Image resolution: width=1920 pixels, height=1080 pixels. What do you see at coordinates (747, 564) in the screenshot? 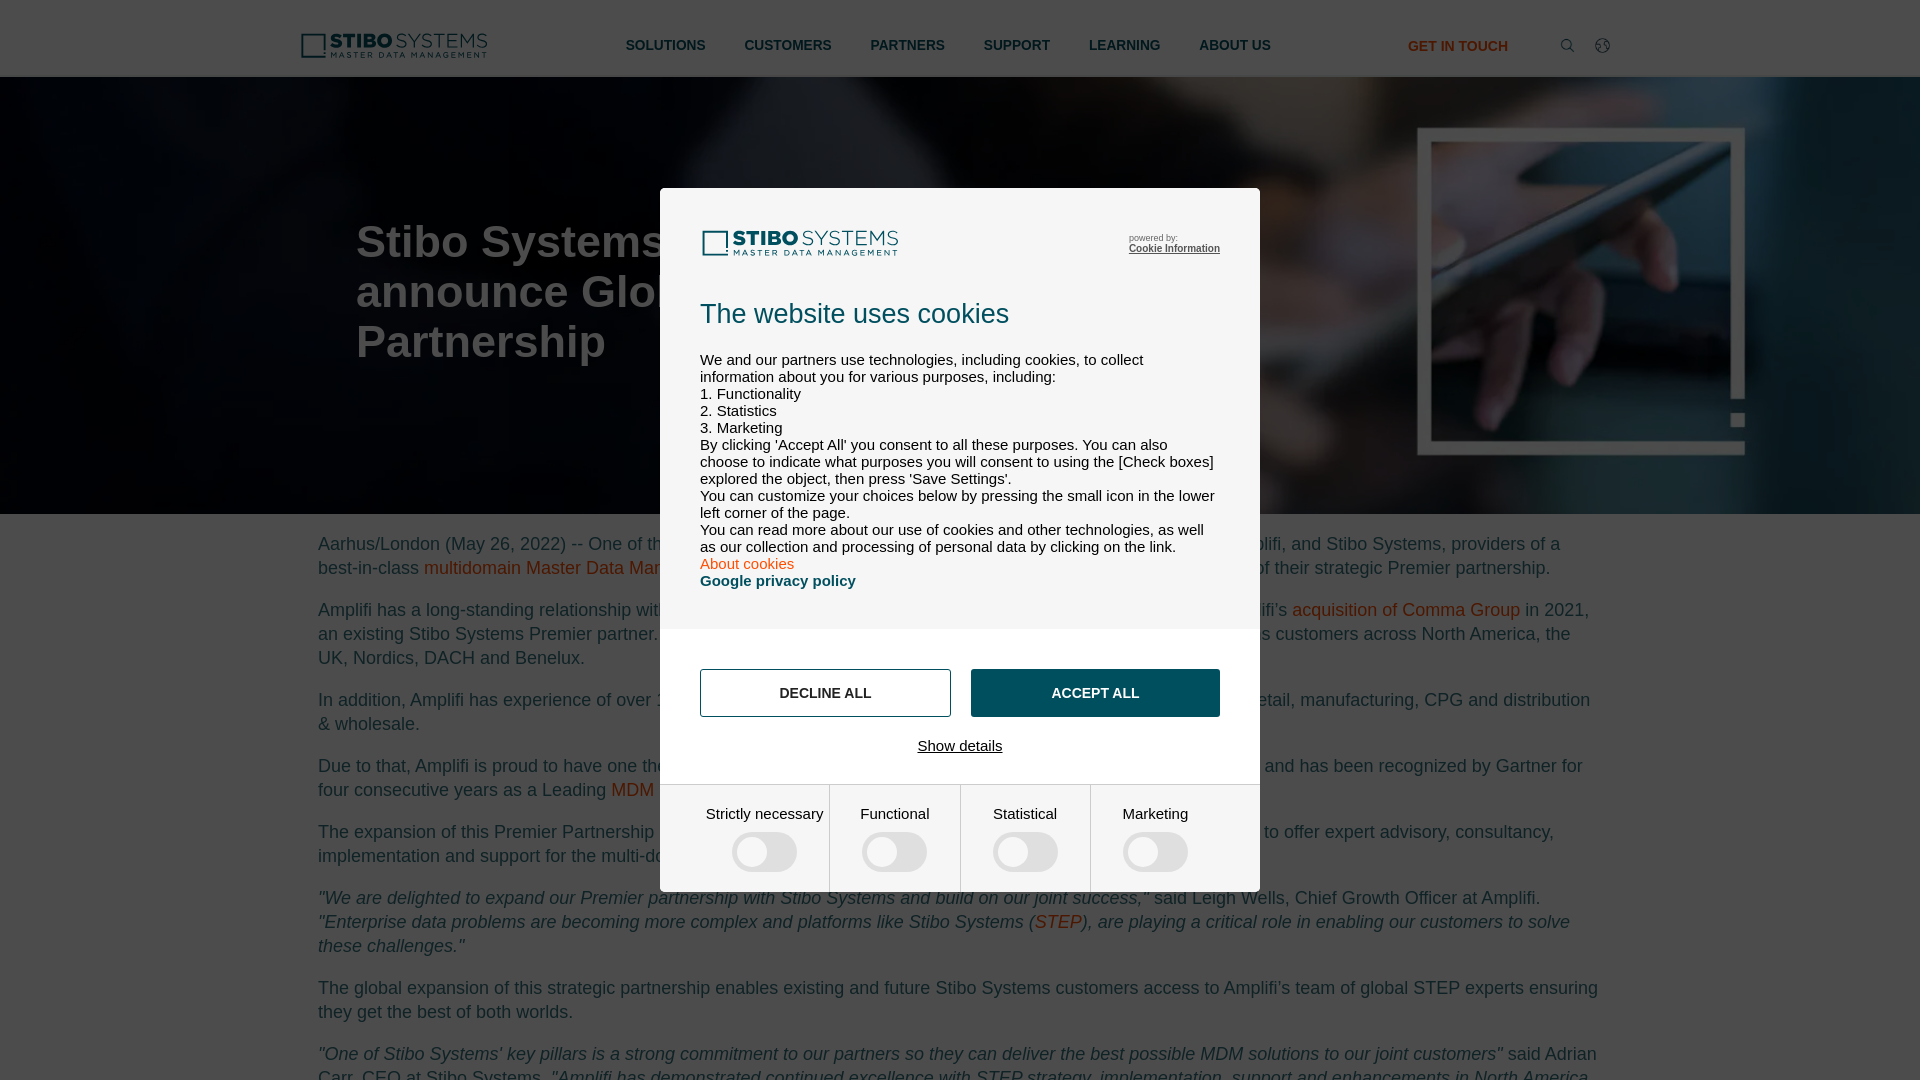
I see `About cookies` at bounding box center [747, 564].